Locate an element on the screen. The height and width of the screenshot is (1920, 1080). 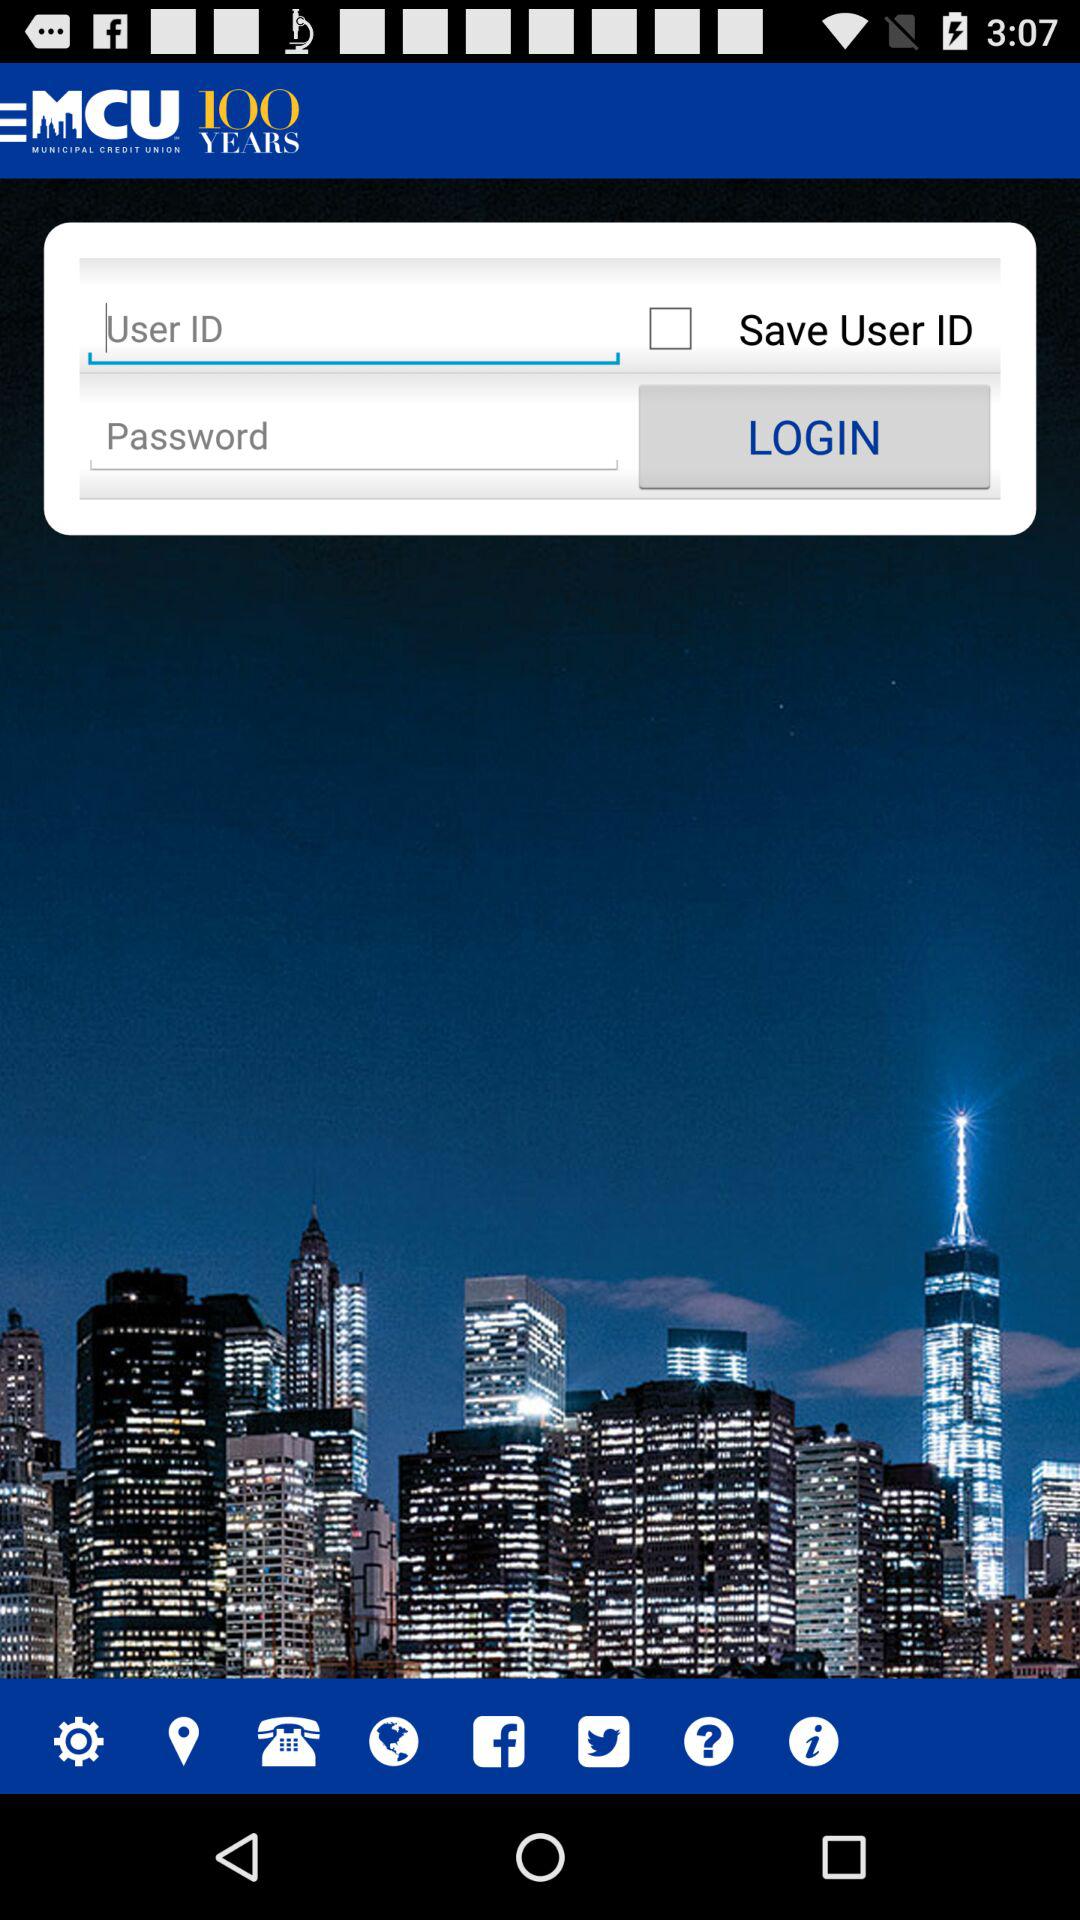
scroll to login item is located at coordinates (814, 436).